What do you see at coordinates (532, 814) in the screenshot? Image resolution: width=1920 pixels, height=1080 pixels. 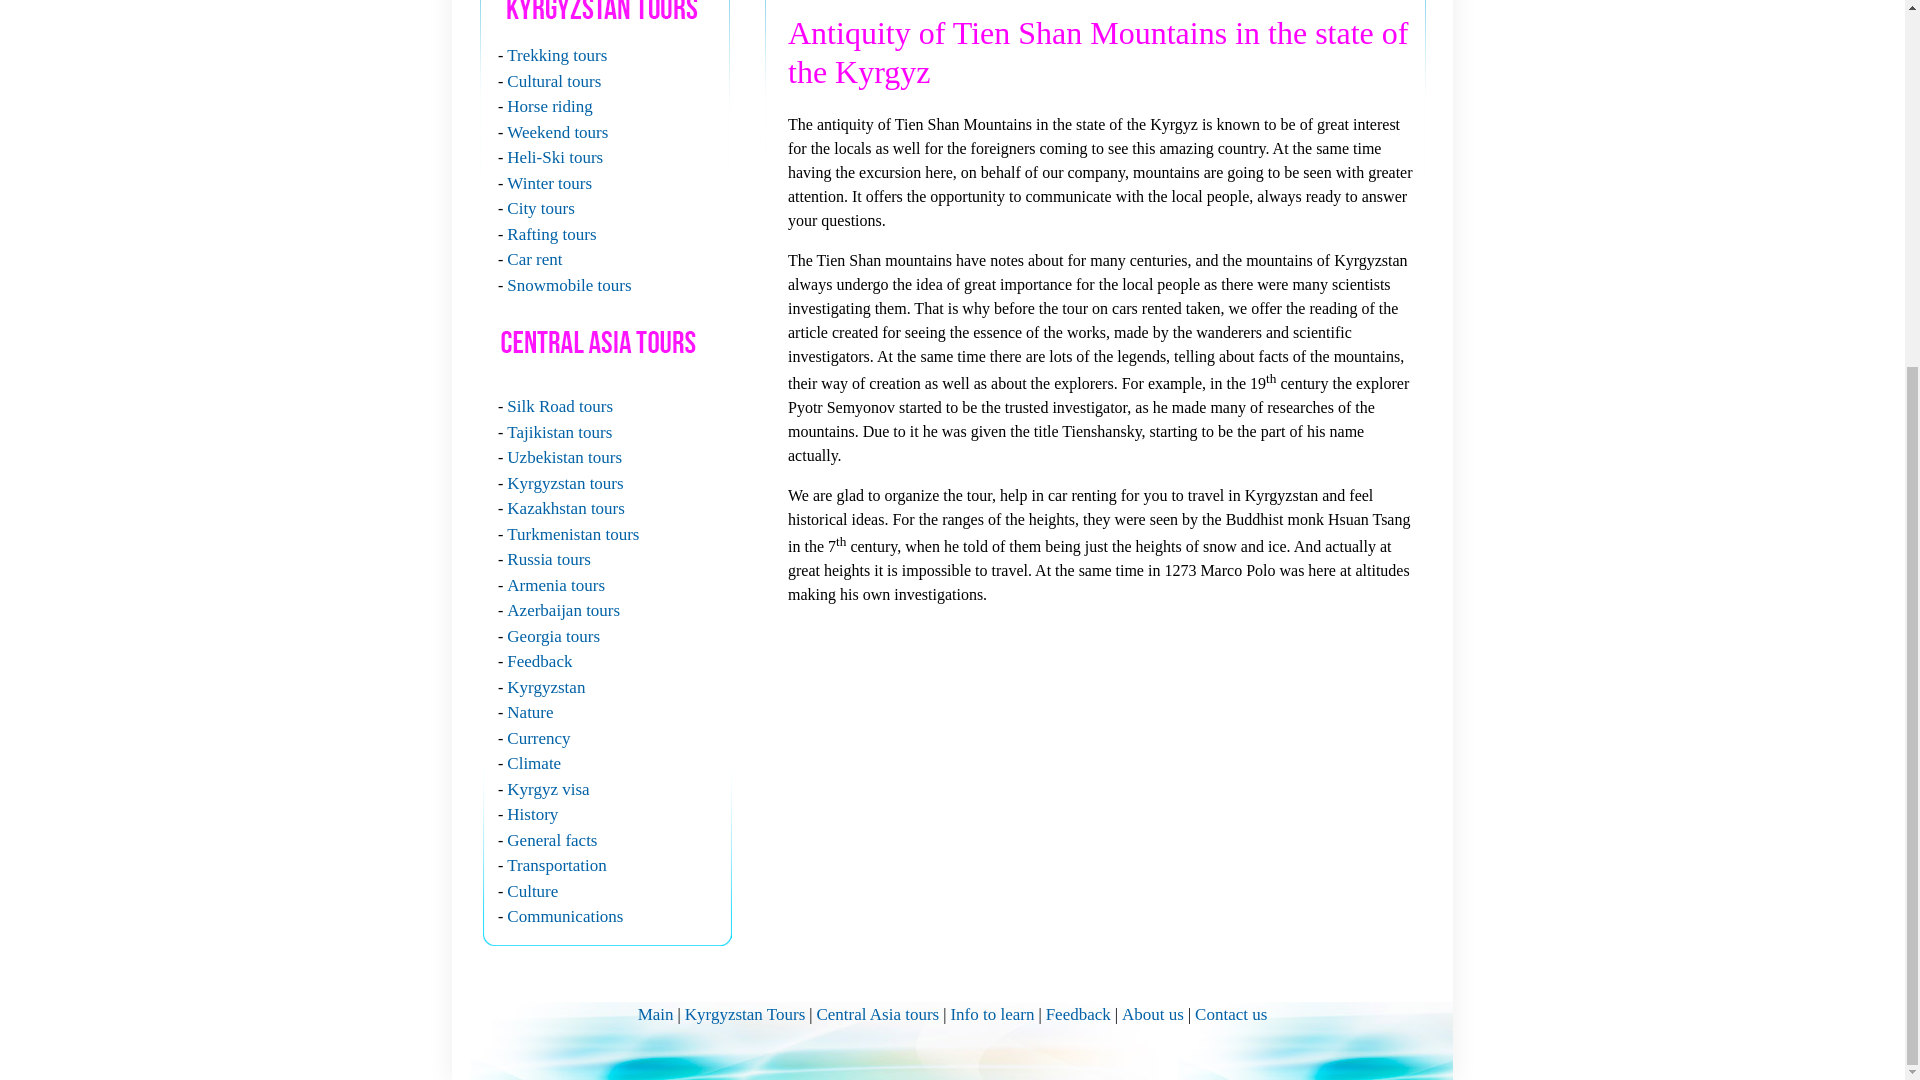 I see `History` at bounding box center [532, 814].